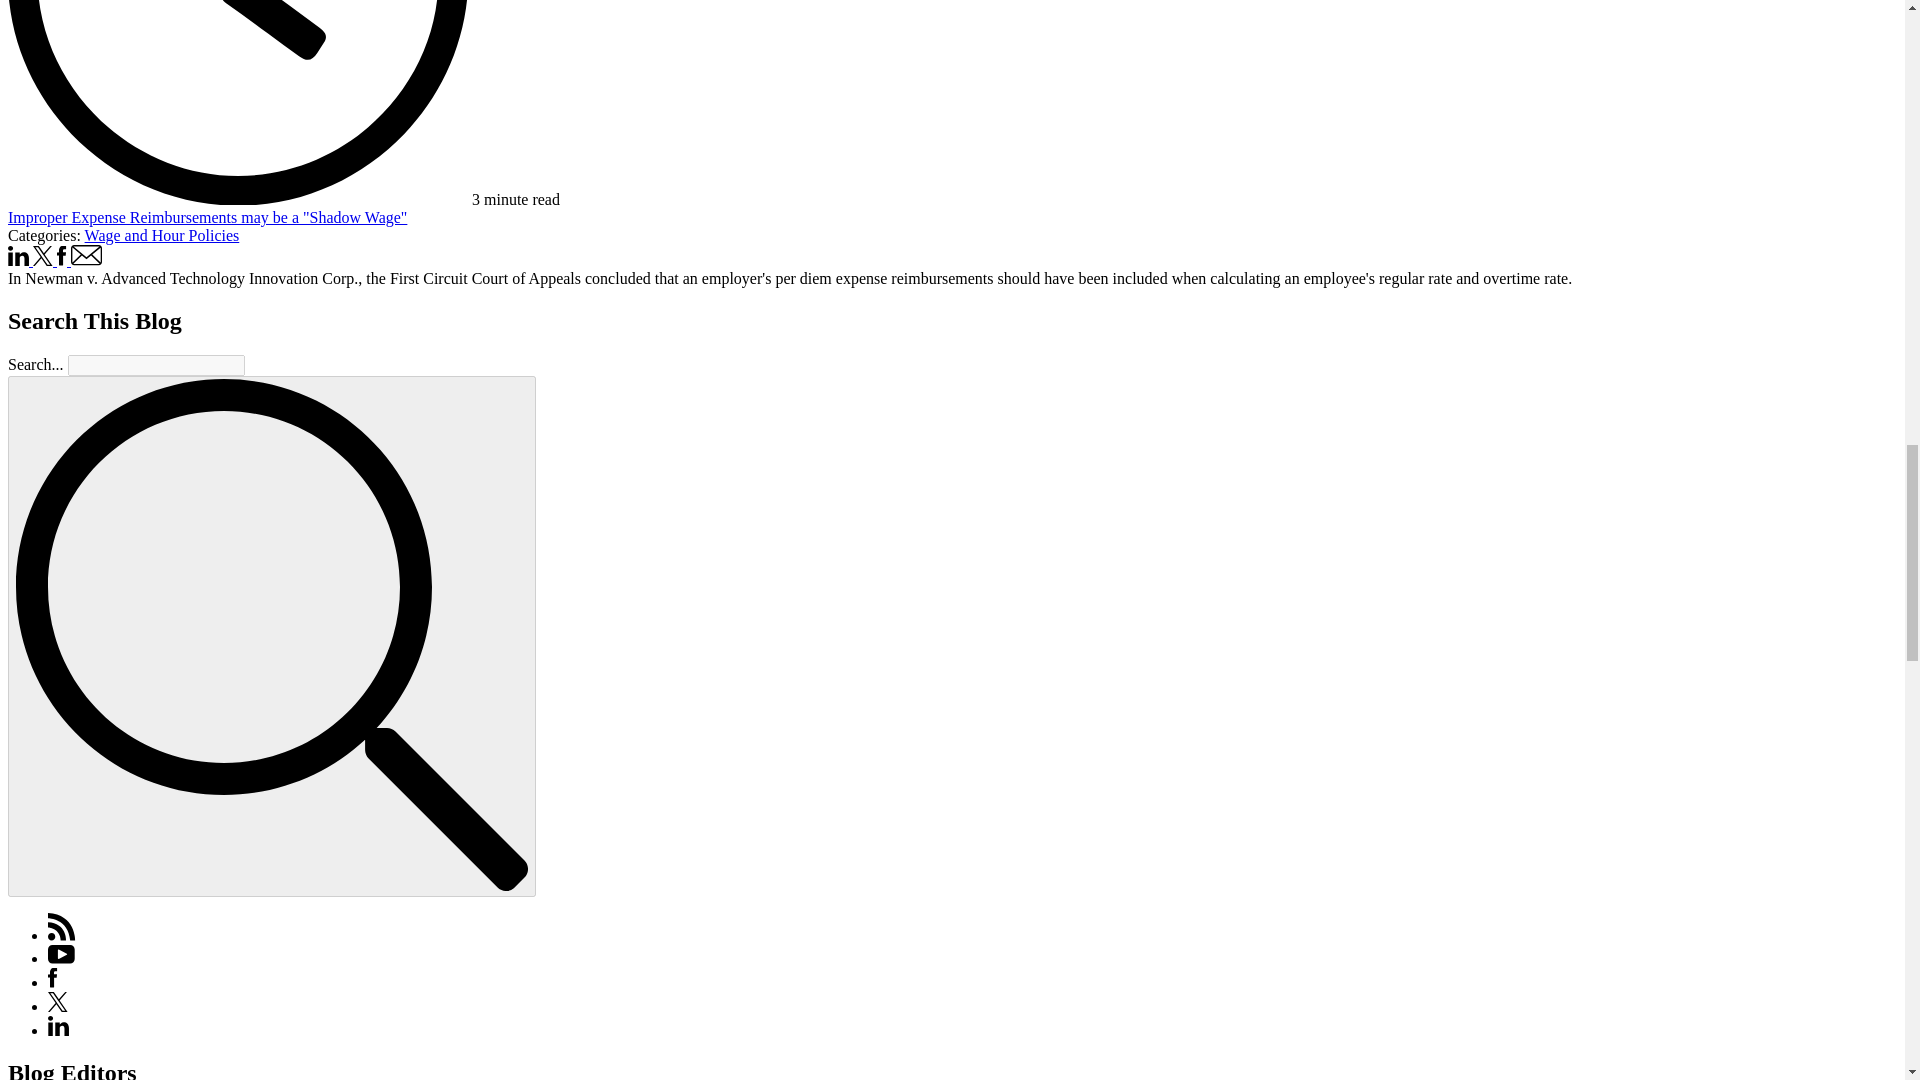  I want to click on Clock, so click(238, 102).